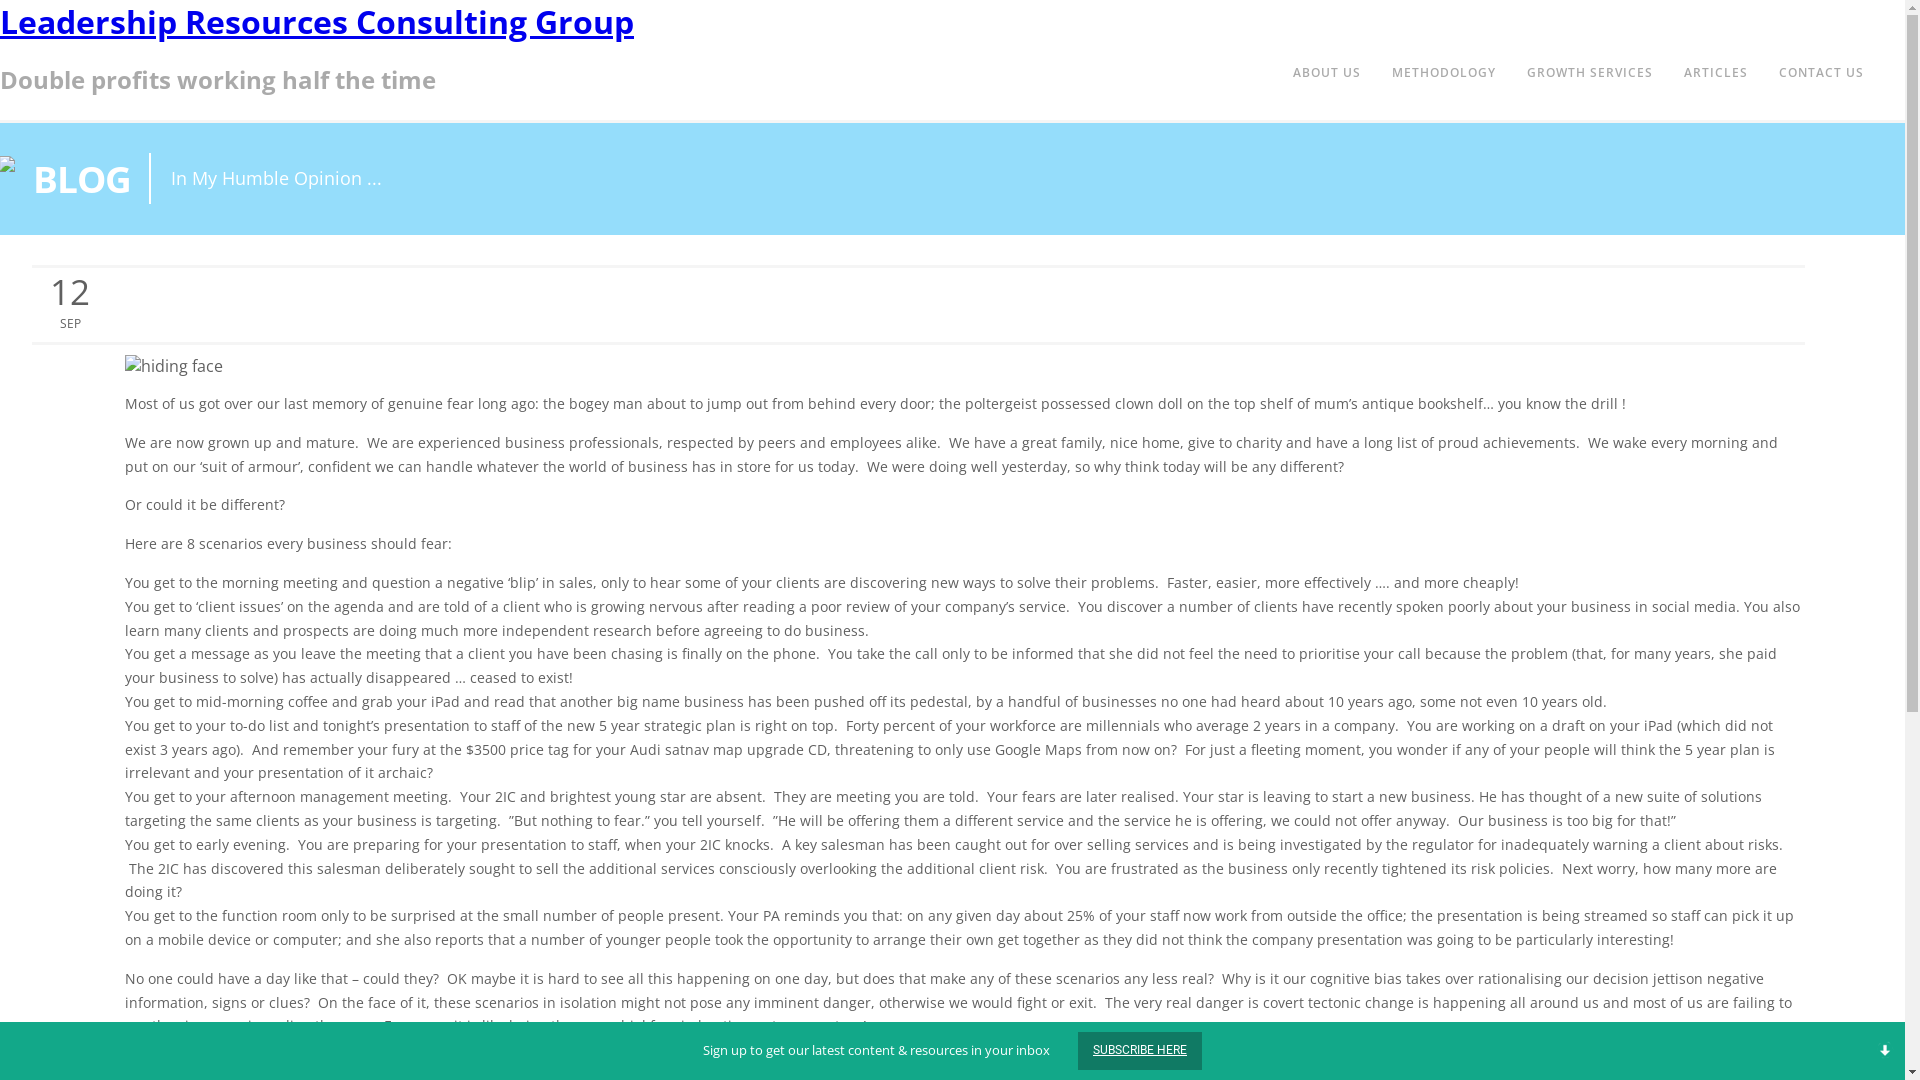 Image resolution: width=1920 pixels, height=1080 pixels. What do you see at coordinates (1822, 72) in the screenshot?
I see `CONTACT US` at bounding box center [1822, 72].